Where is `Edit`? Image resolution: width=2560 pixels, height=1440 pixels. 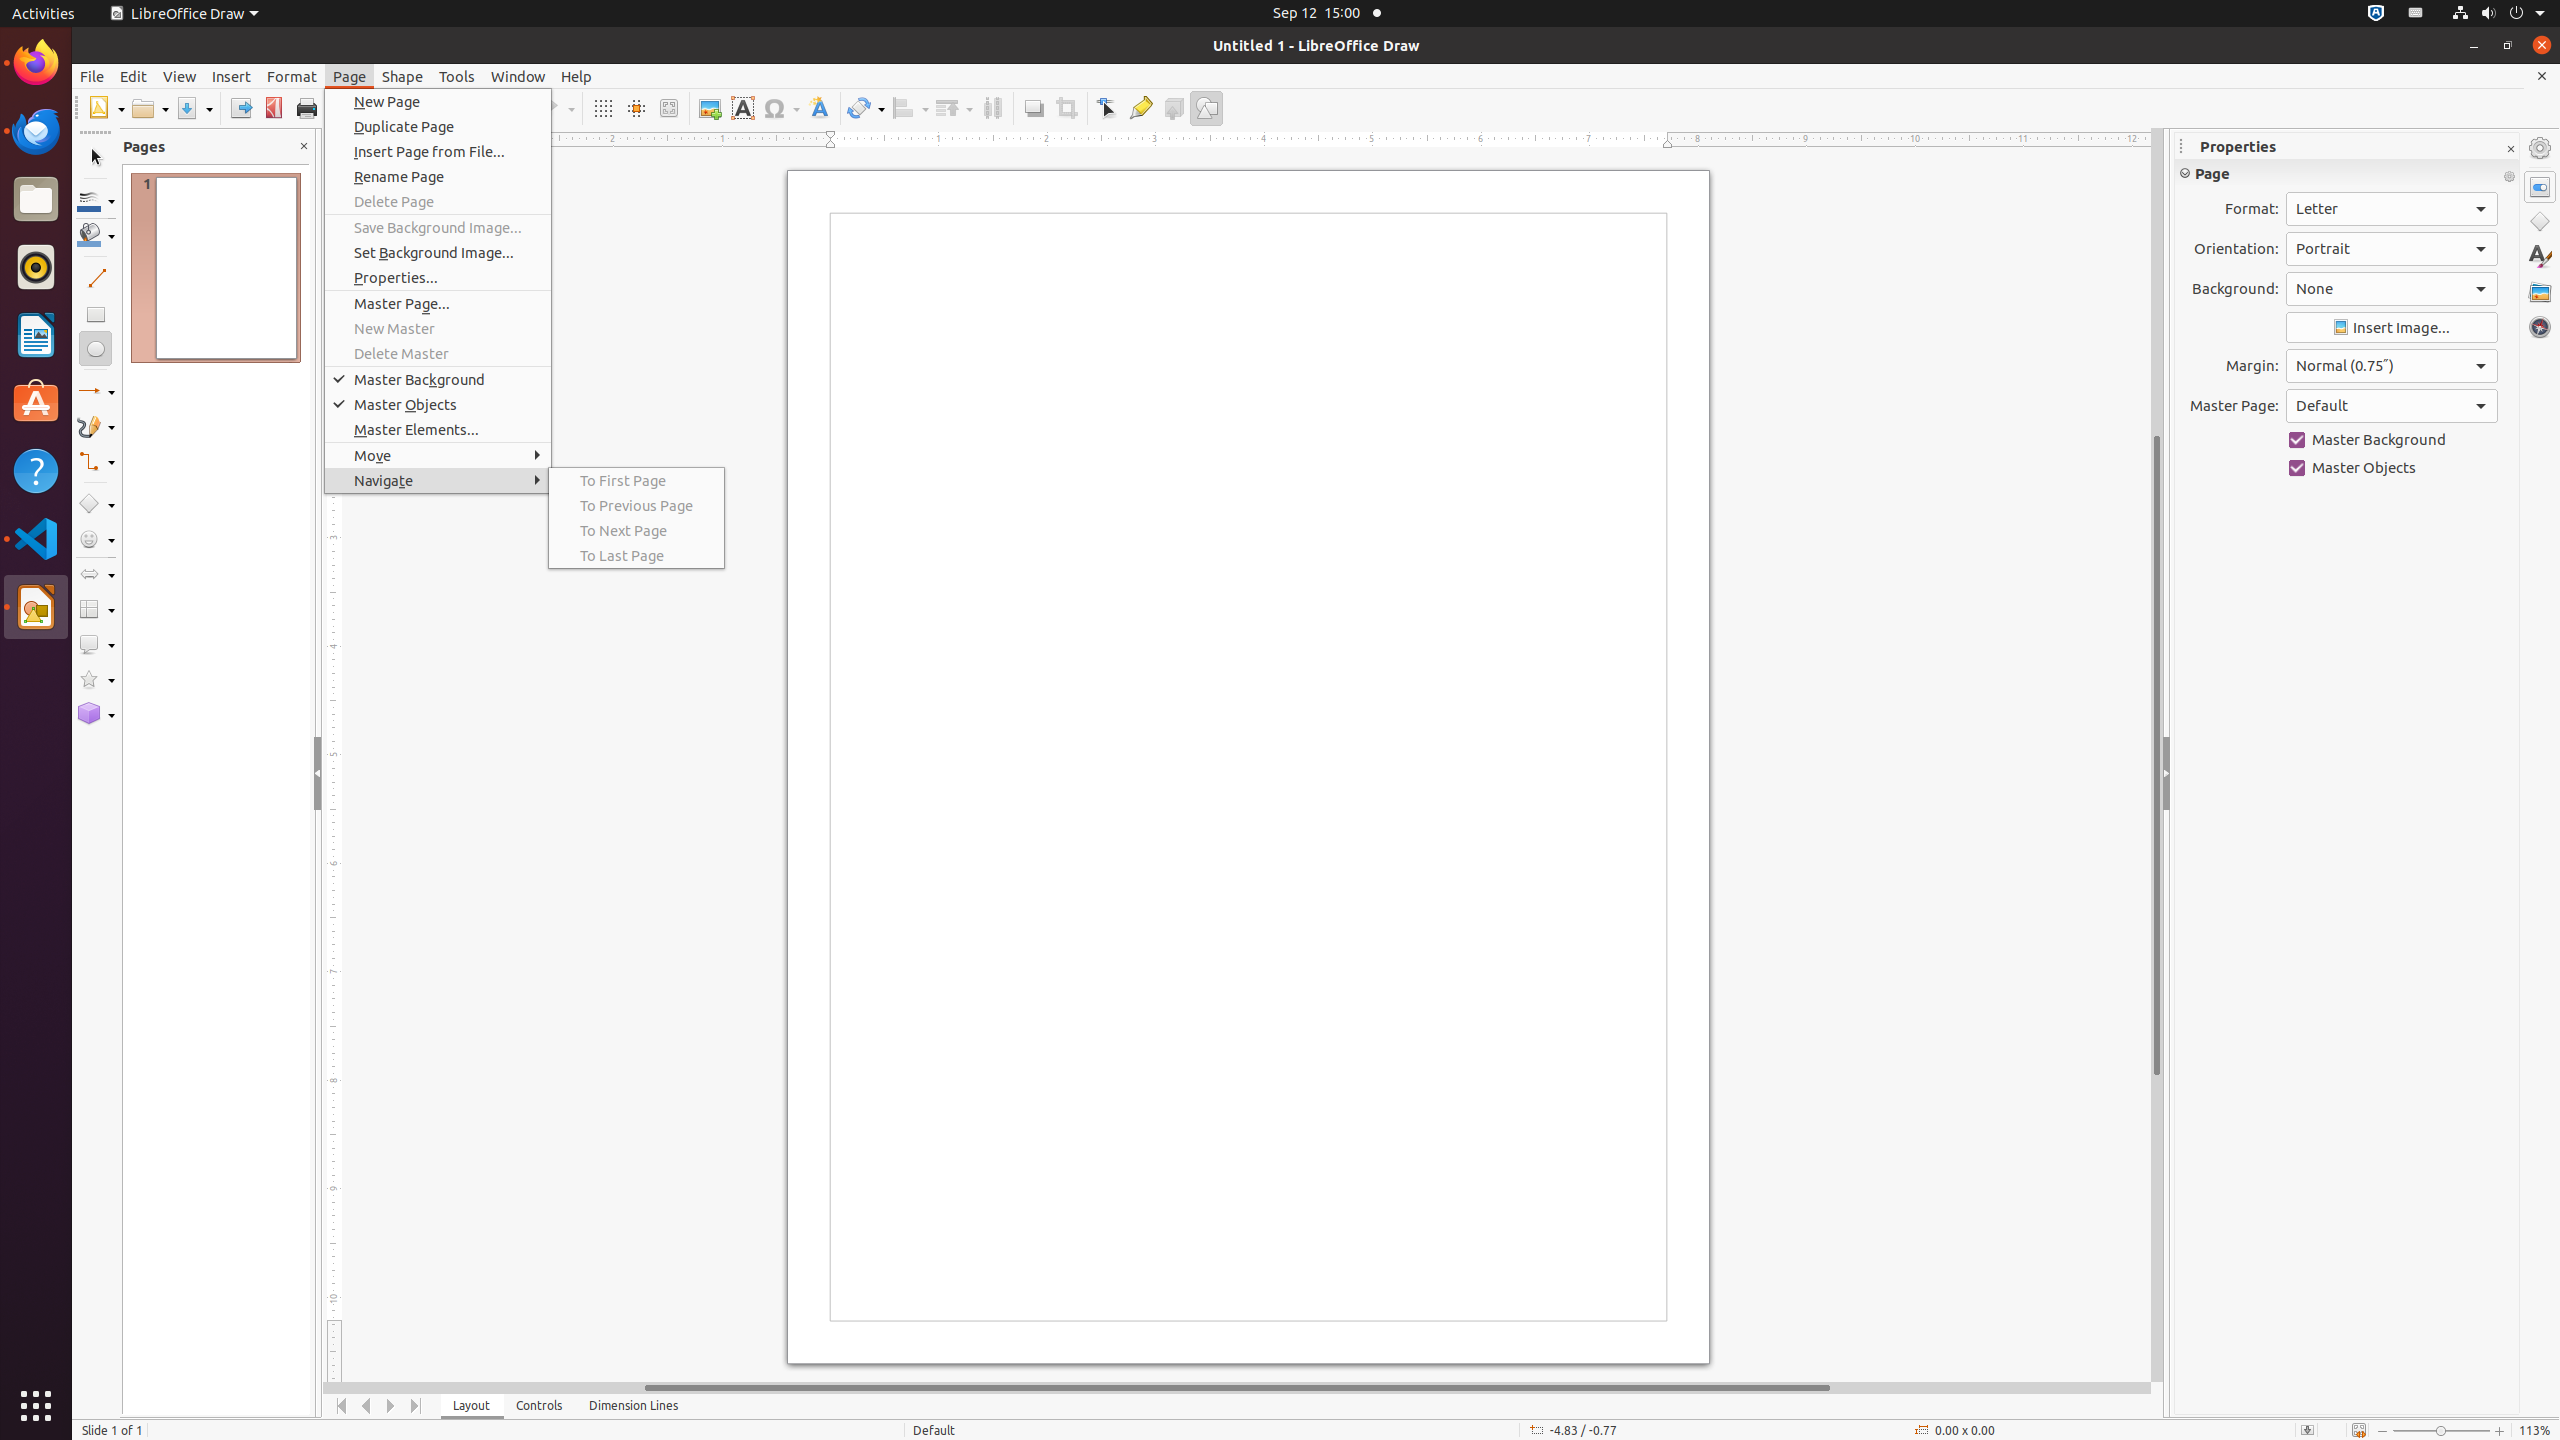 Edit is located at coordinates (134, 76).